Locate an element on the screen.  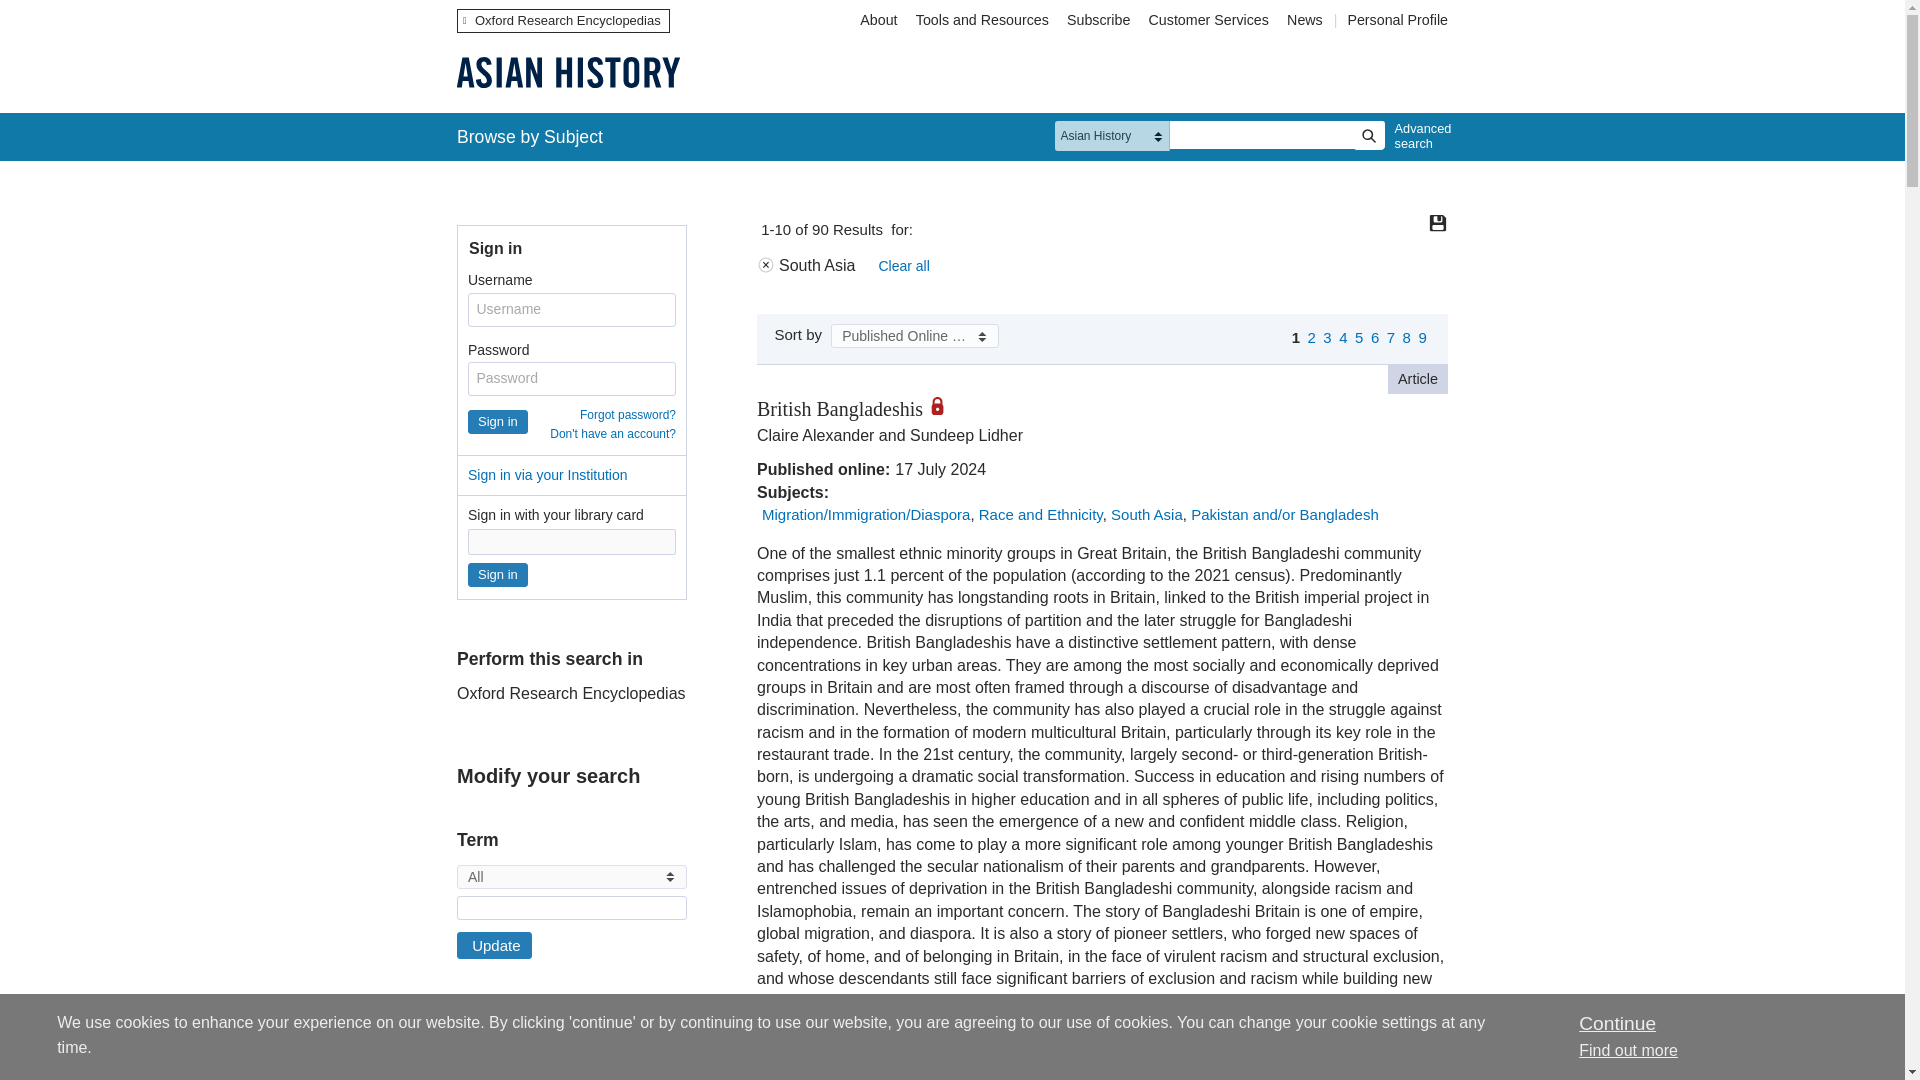
Browse by Subject is located at coordinates (530, 136).